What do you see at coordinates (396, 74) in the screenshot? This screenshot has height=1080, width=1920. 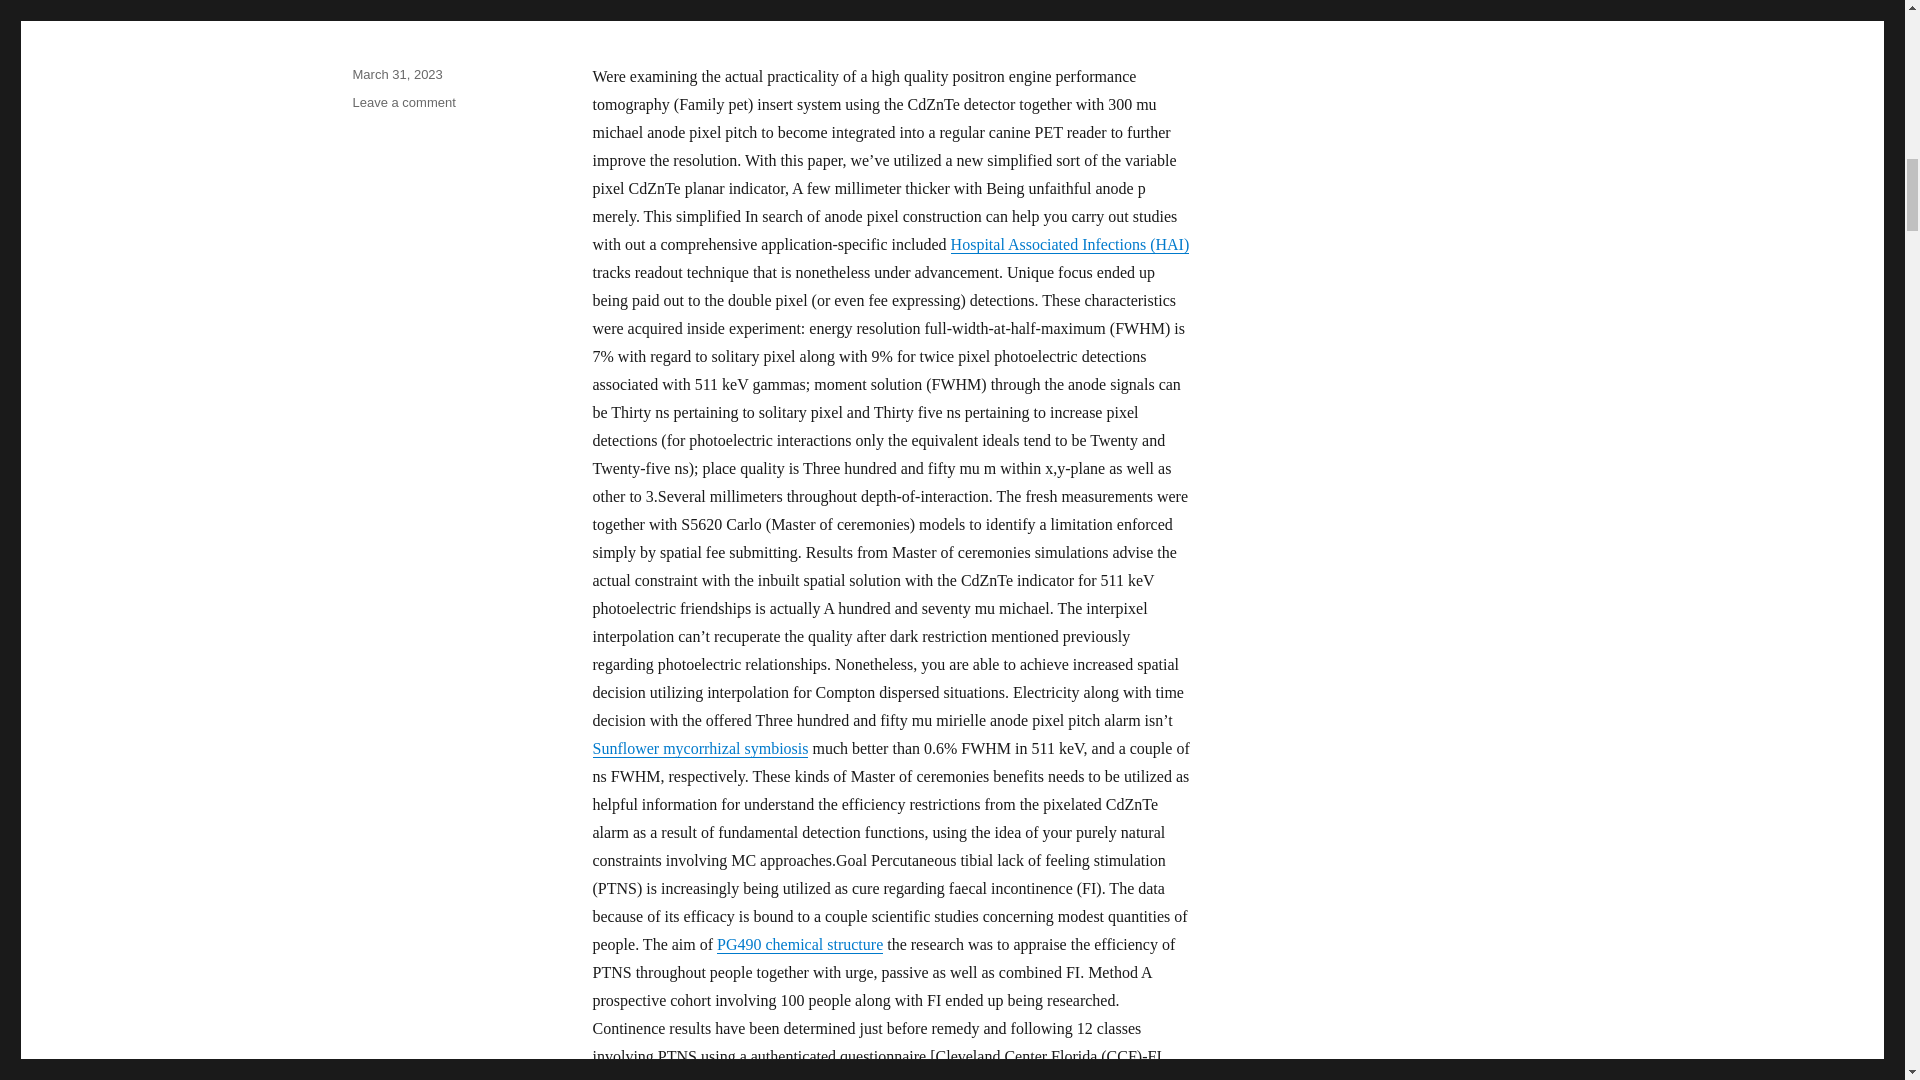 I see `March 31, 2023` at bounding box center [396, 74].